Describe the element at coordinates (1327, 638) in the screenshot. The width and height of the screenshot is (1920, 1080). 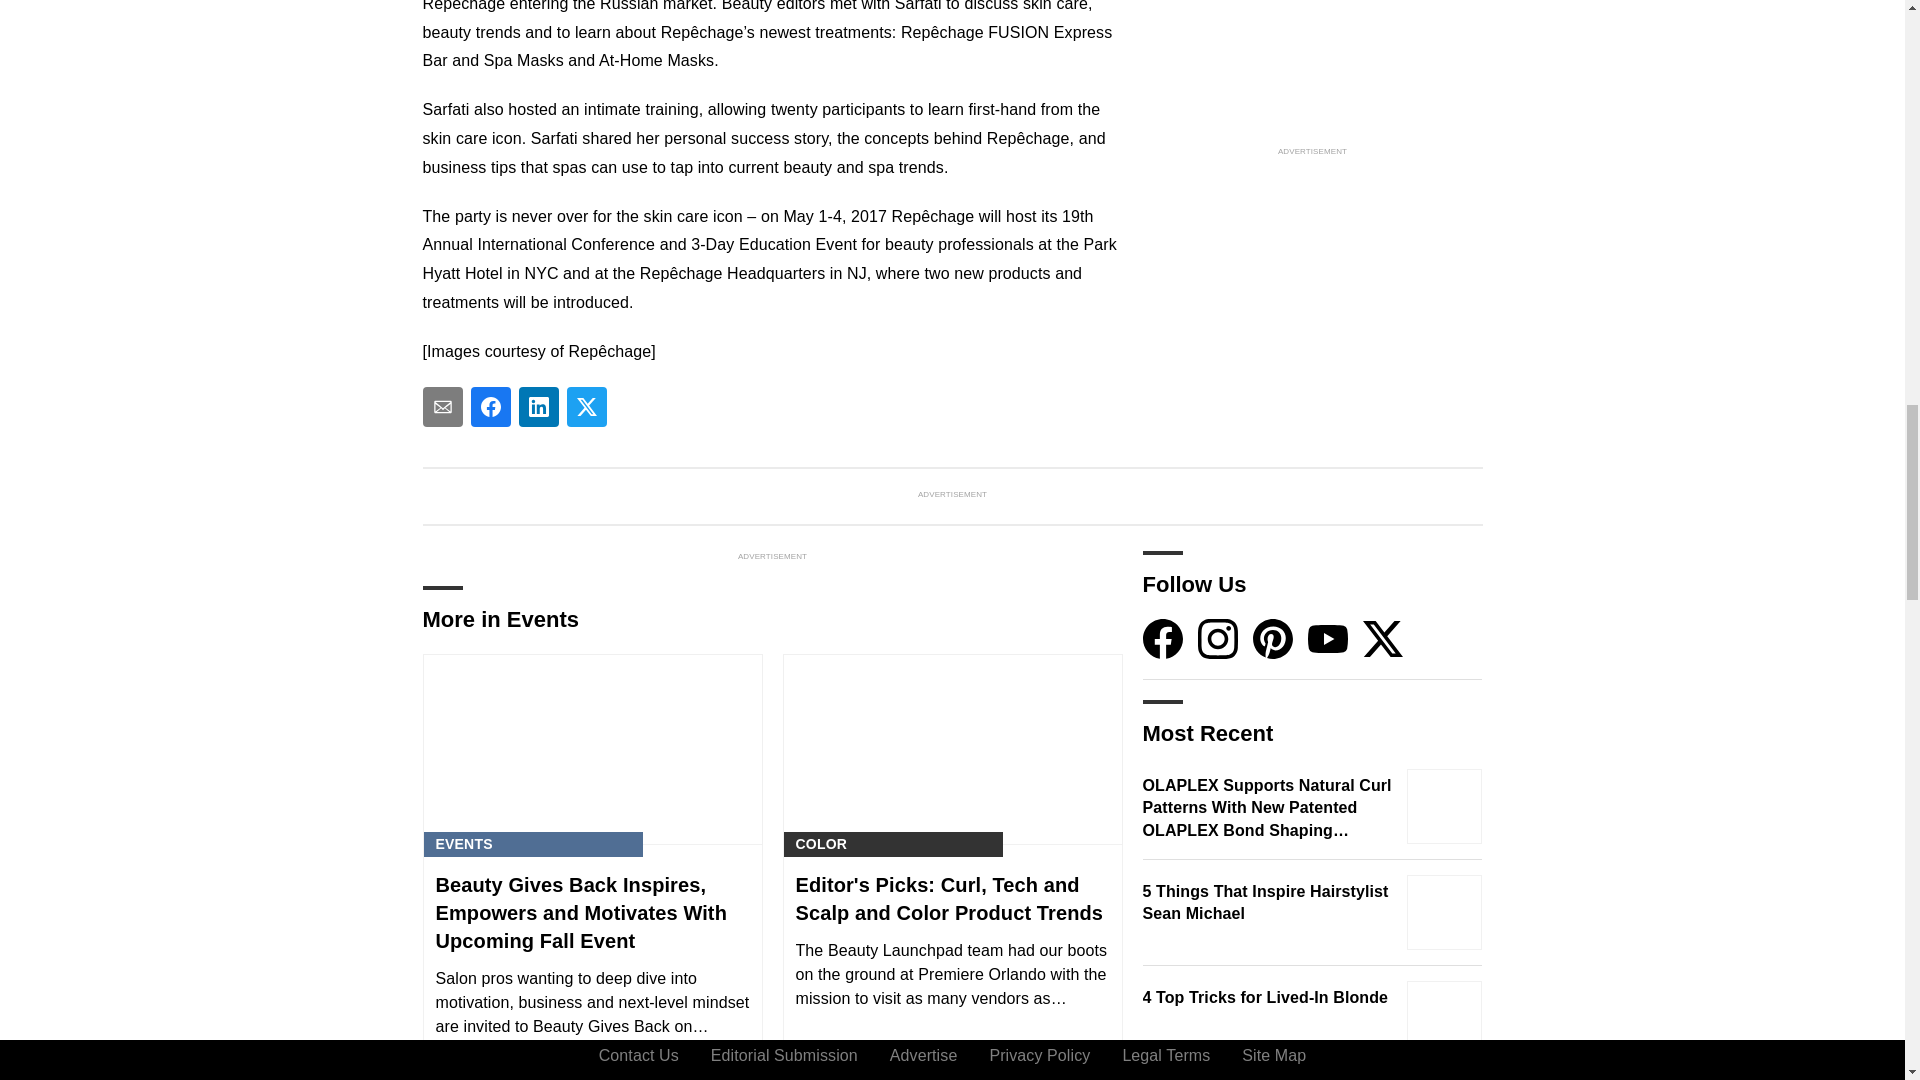
I see `YouTube icon` at that location.